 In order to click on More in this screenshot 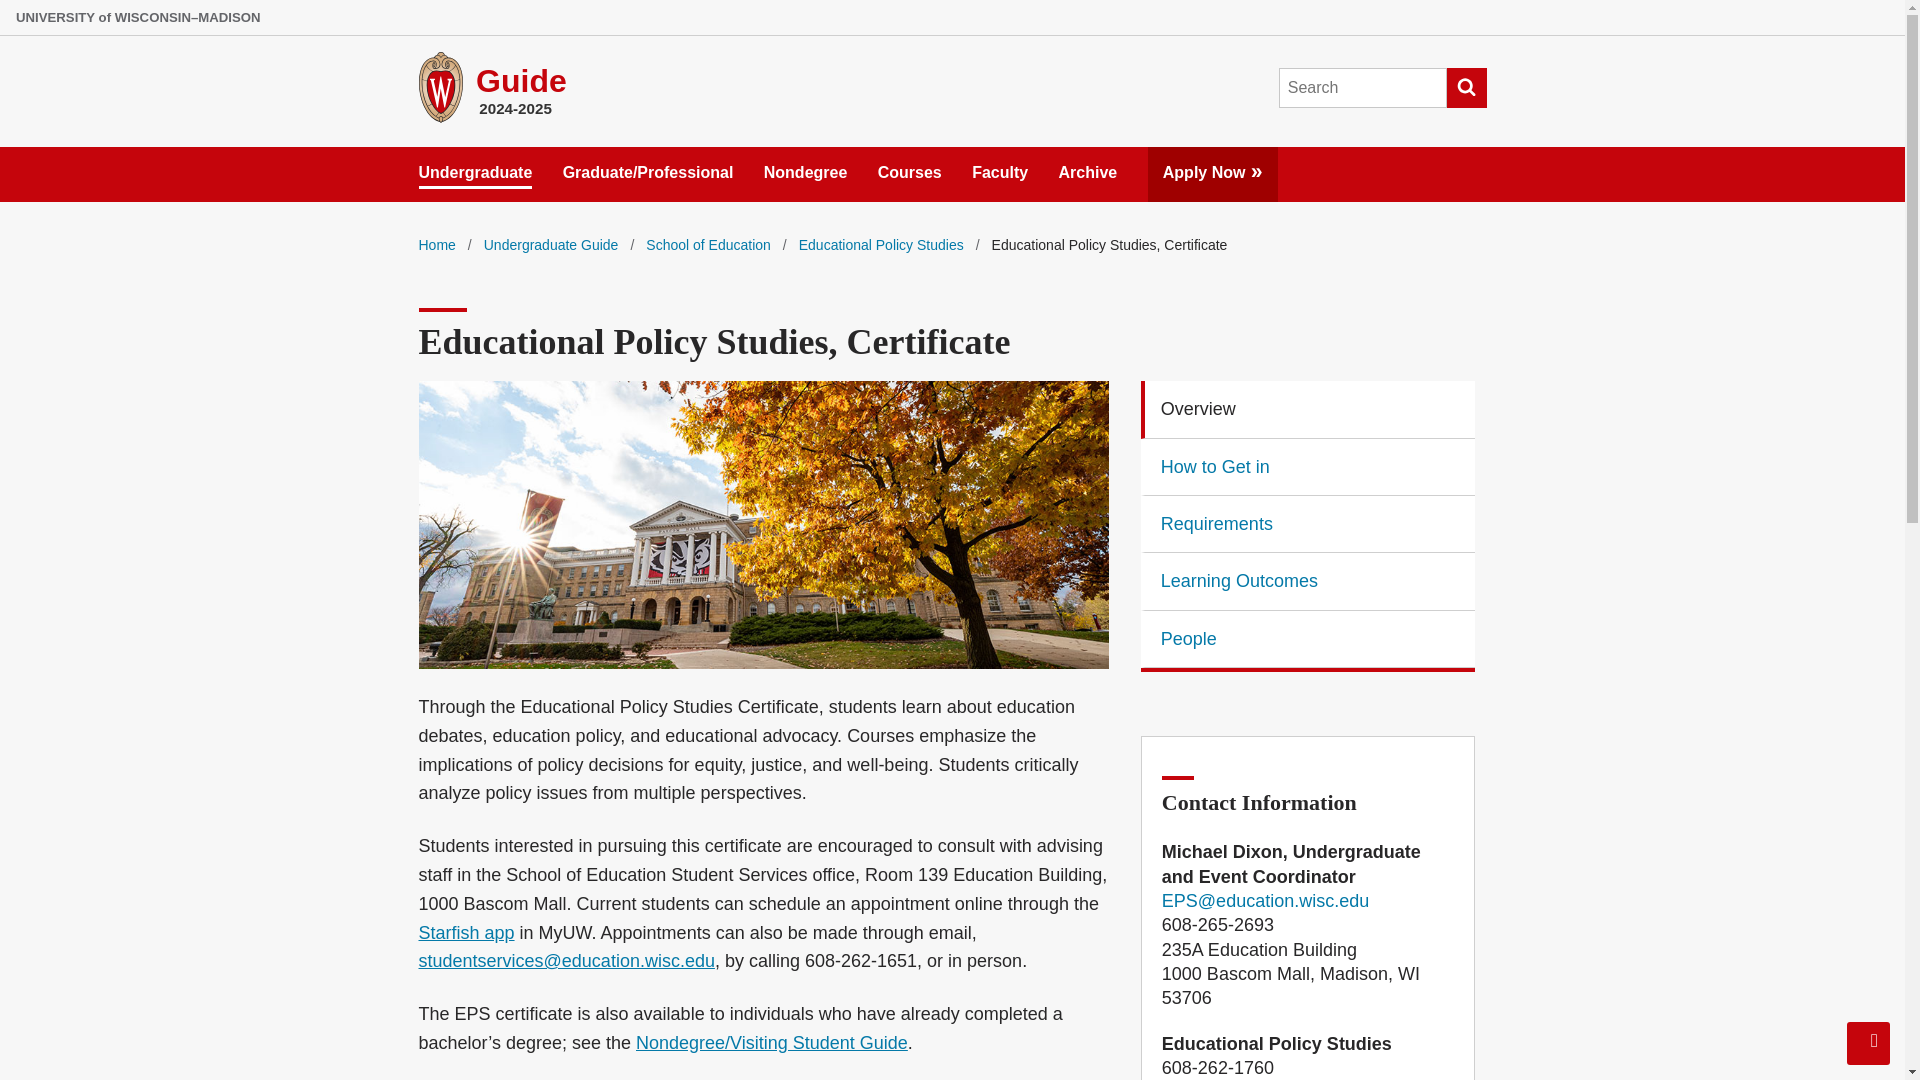, I will do `click(1256, 172)`.